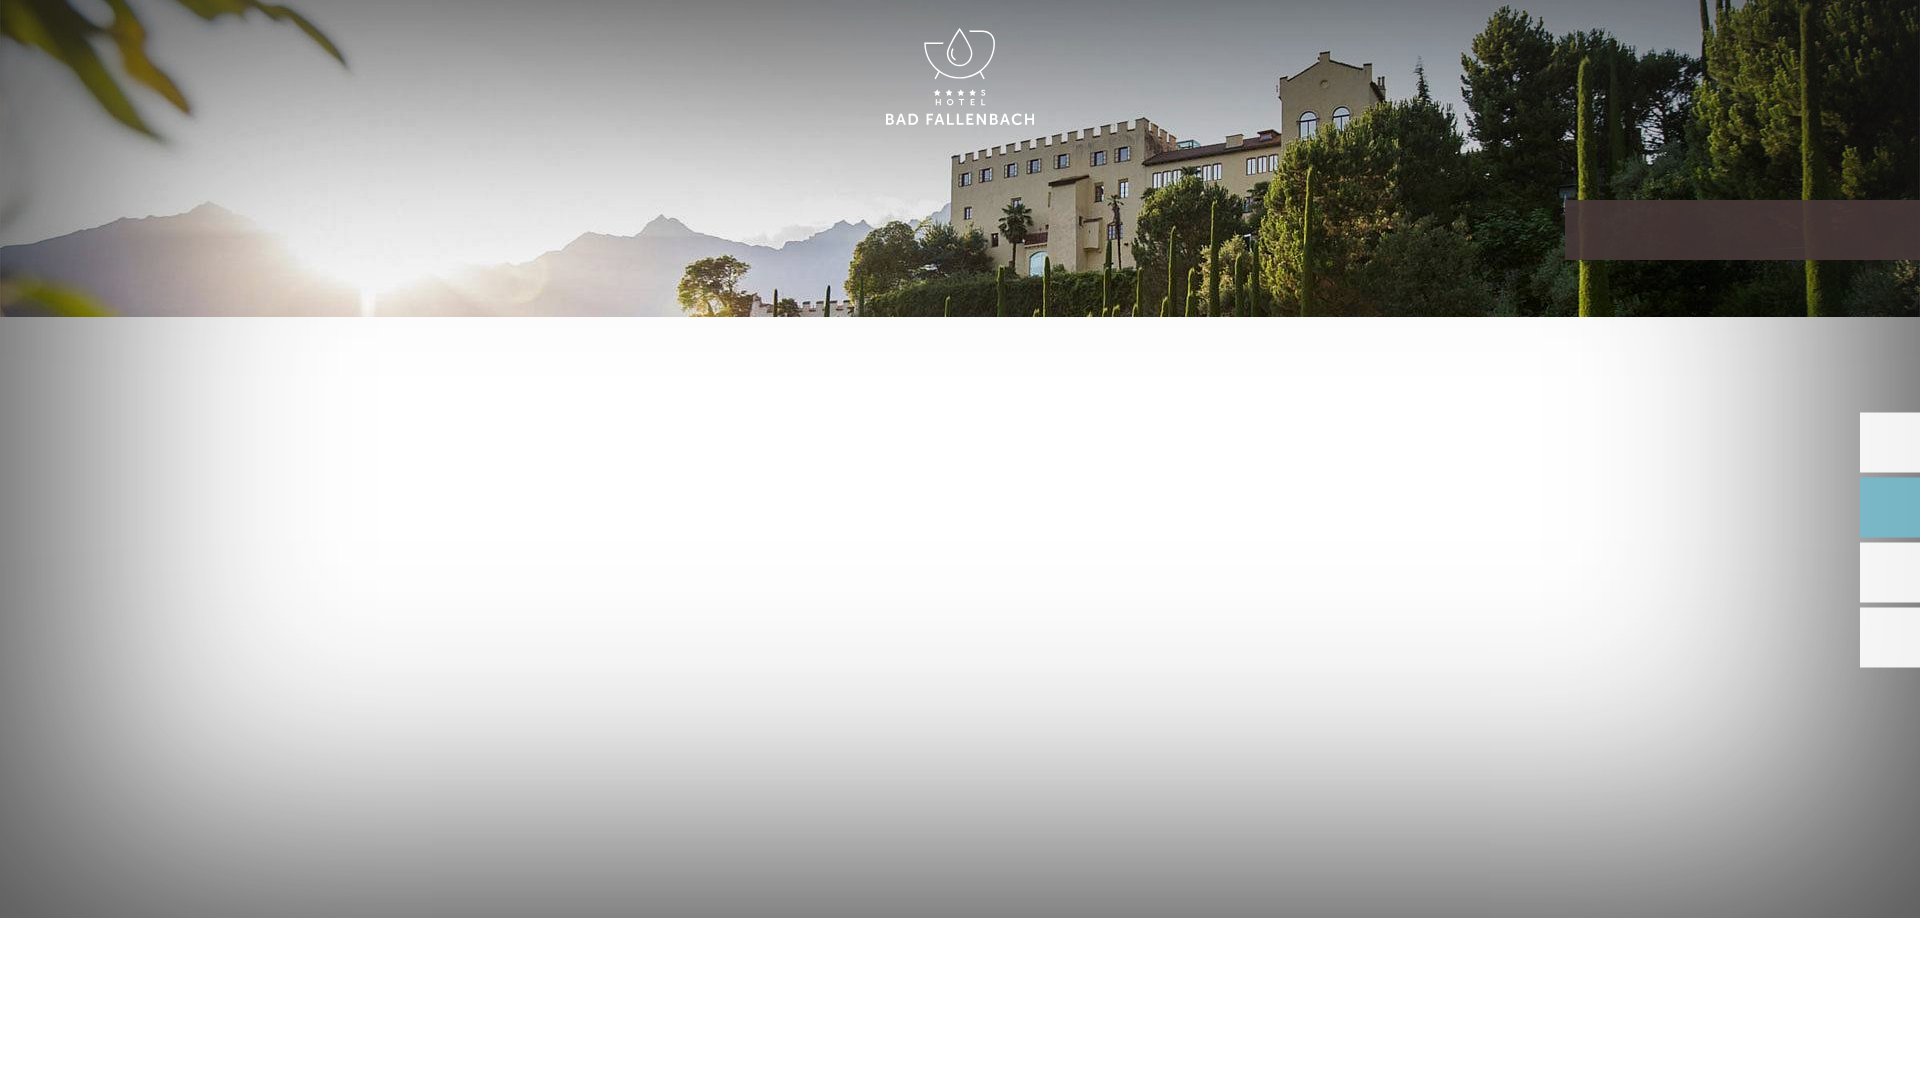 This screenshot has width=1920, height=1080. I want to click on ENGLISH, so click(1704, 38).